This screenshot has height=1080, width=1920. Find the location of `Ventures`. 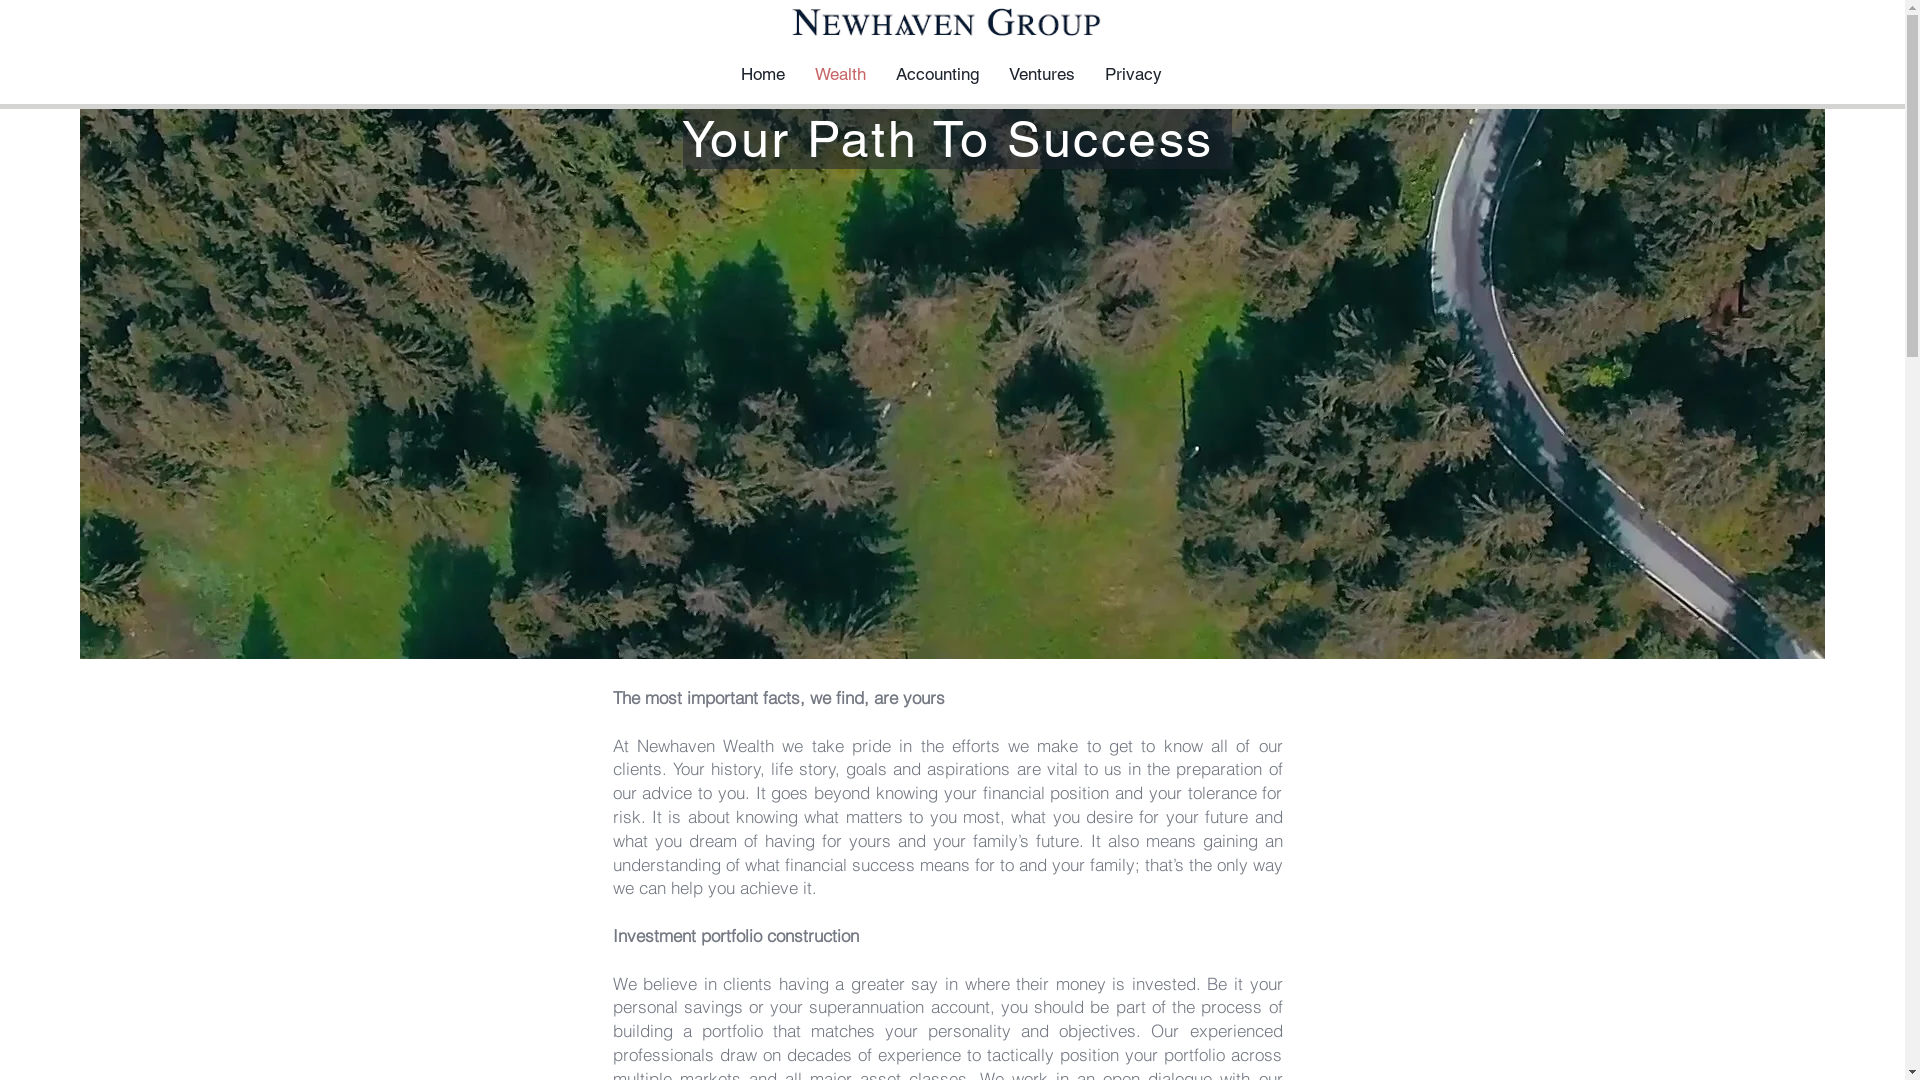

Ventures is located at coordinates (1042, 74).